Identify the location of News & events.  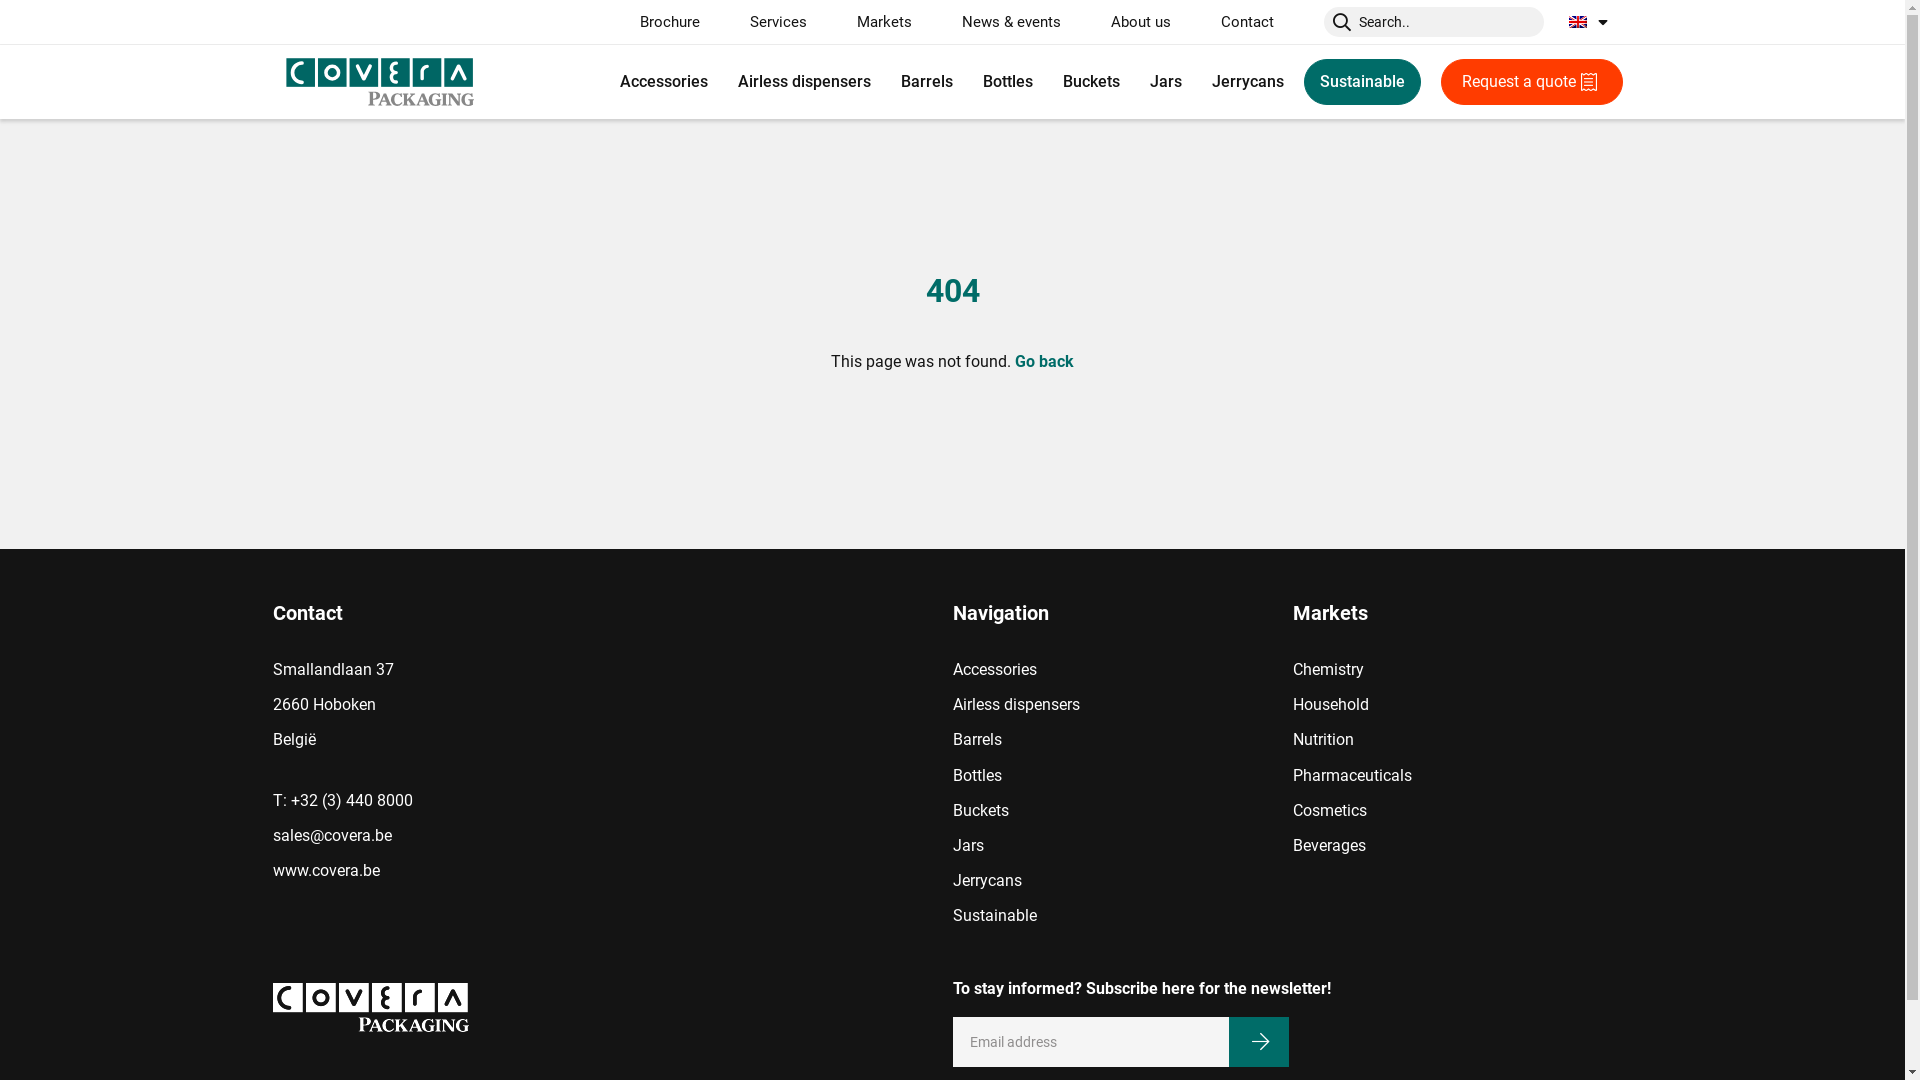
(1012, 22).